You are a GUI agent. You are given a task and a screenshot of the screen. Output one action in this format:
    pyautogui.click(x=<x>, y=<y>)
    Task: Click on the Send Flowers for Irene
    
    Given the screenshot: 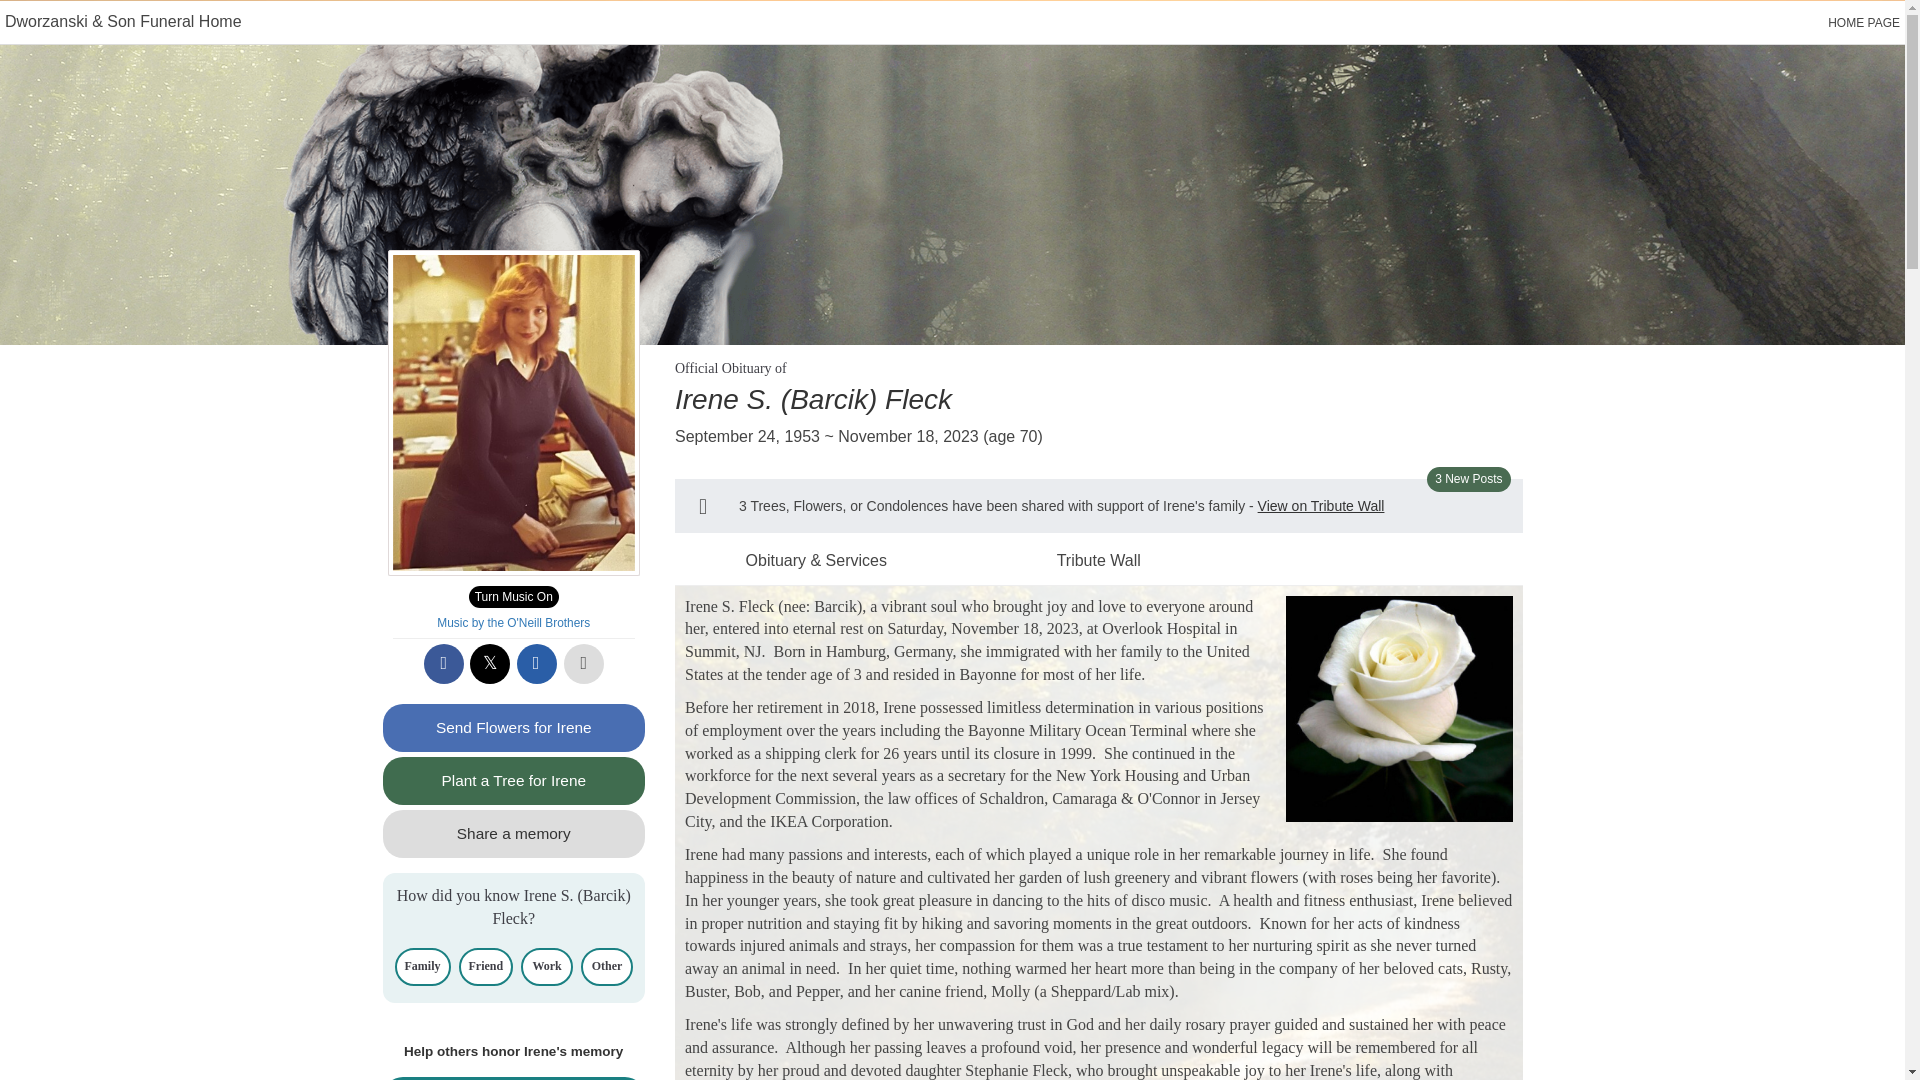 What is the action you would take?
    pyautogui.click(x=514, y=728)
    